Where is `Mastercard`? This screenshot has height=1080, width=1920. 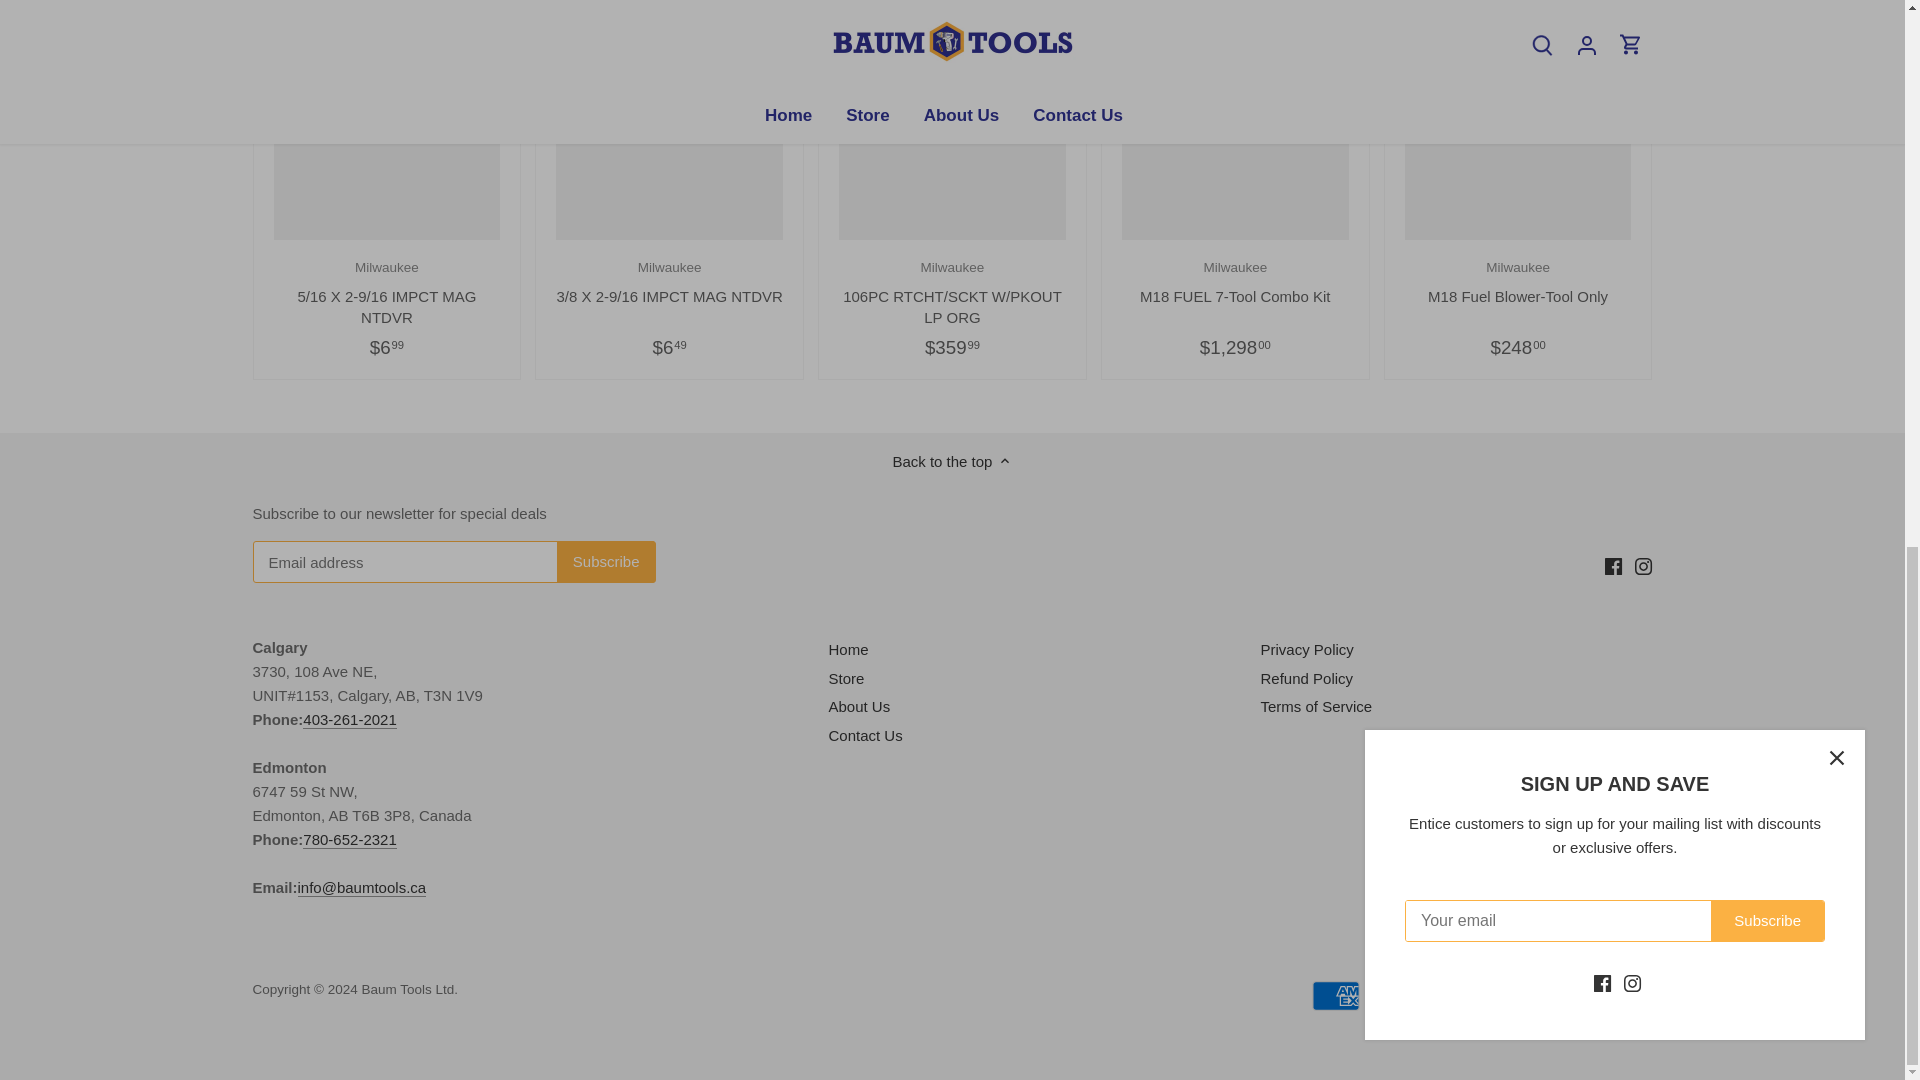 Mastercard is located at coordinates (1510, 995).